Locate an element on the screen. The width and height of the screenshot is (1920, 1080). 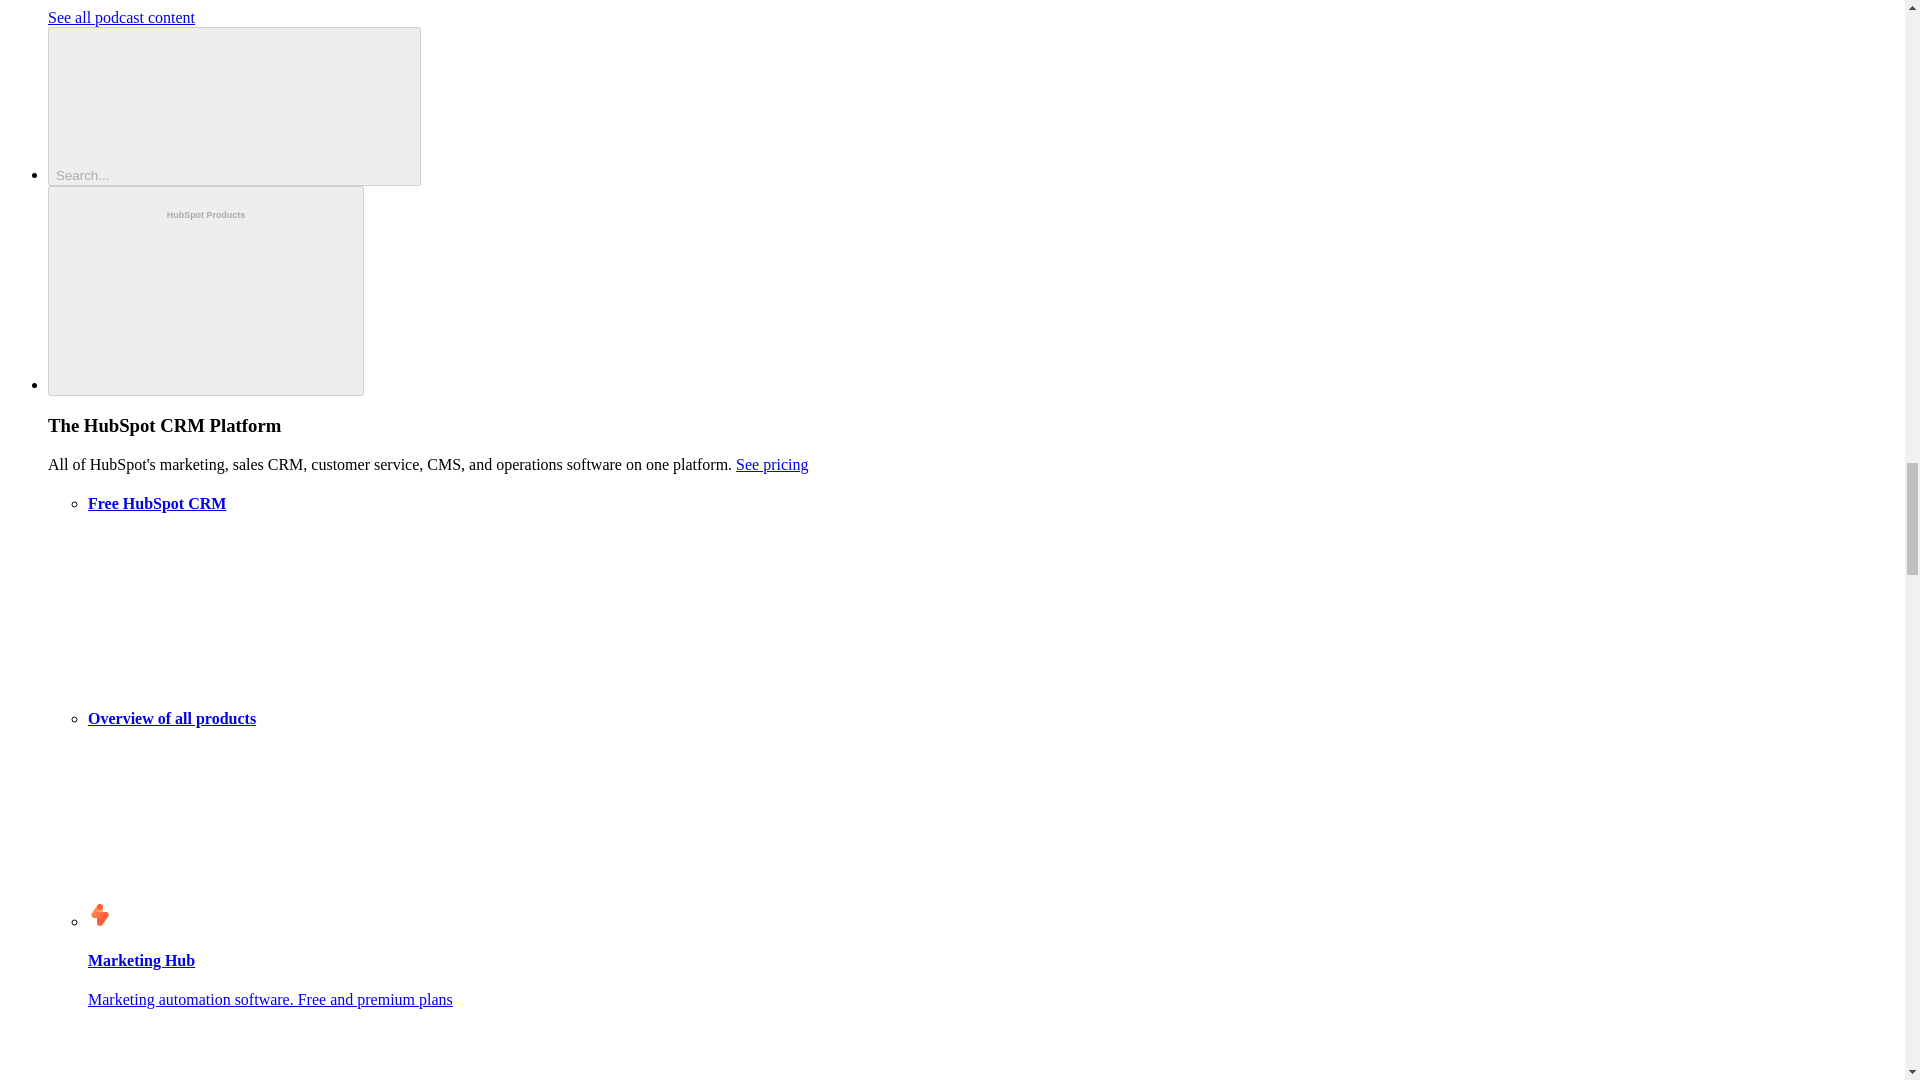
See all podcast content is located at coordinates (122, 16).